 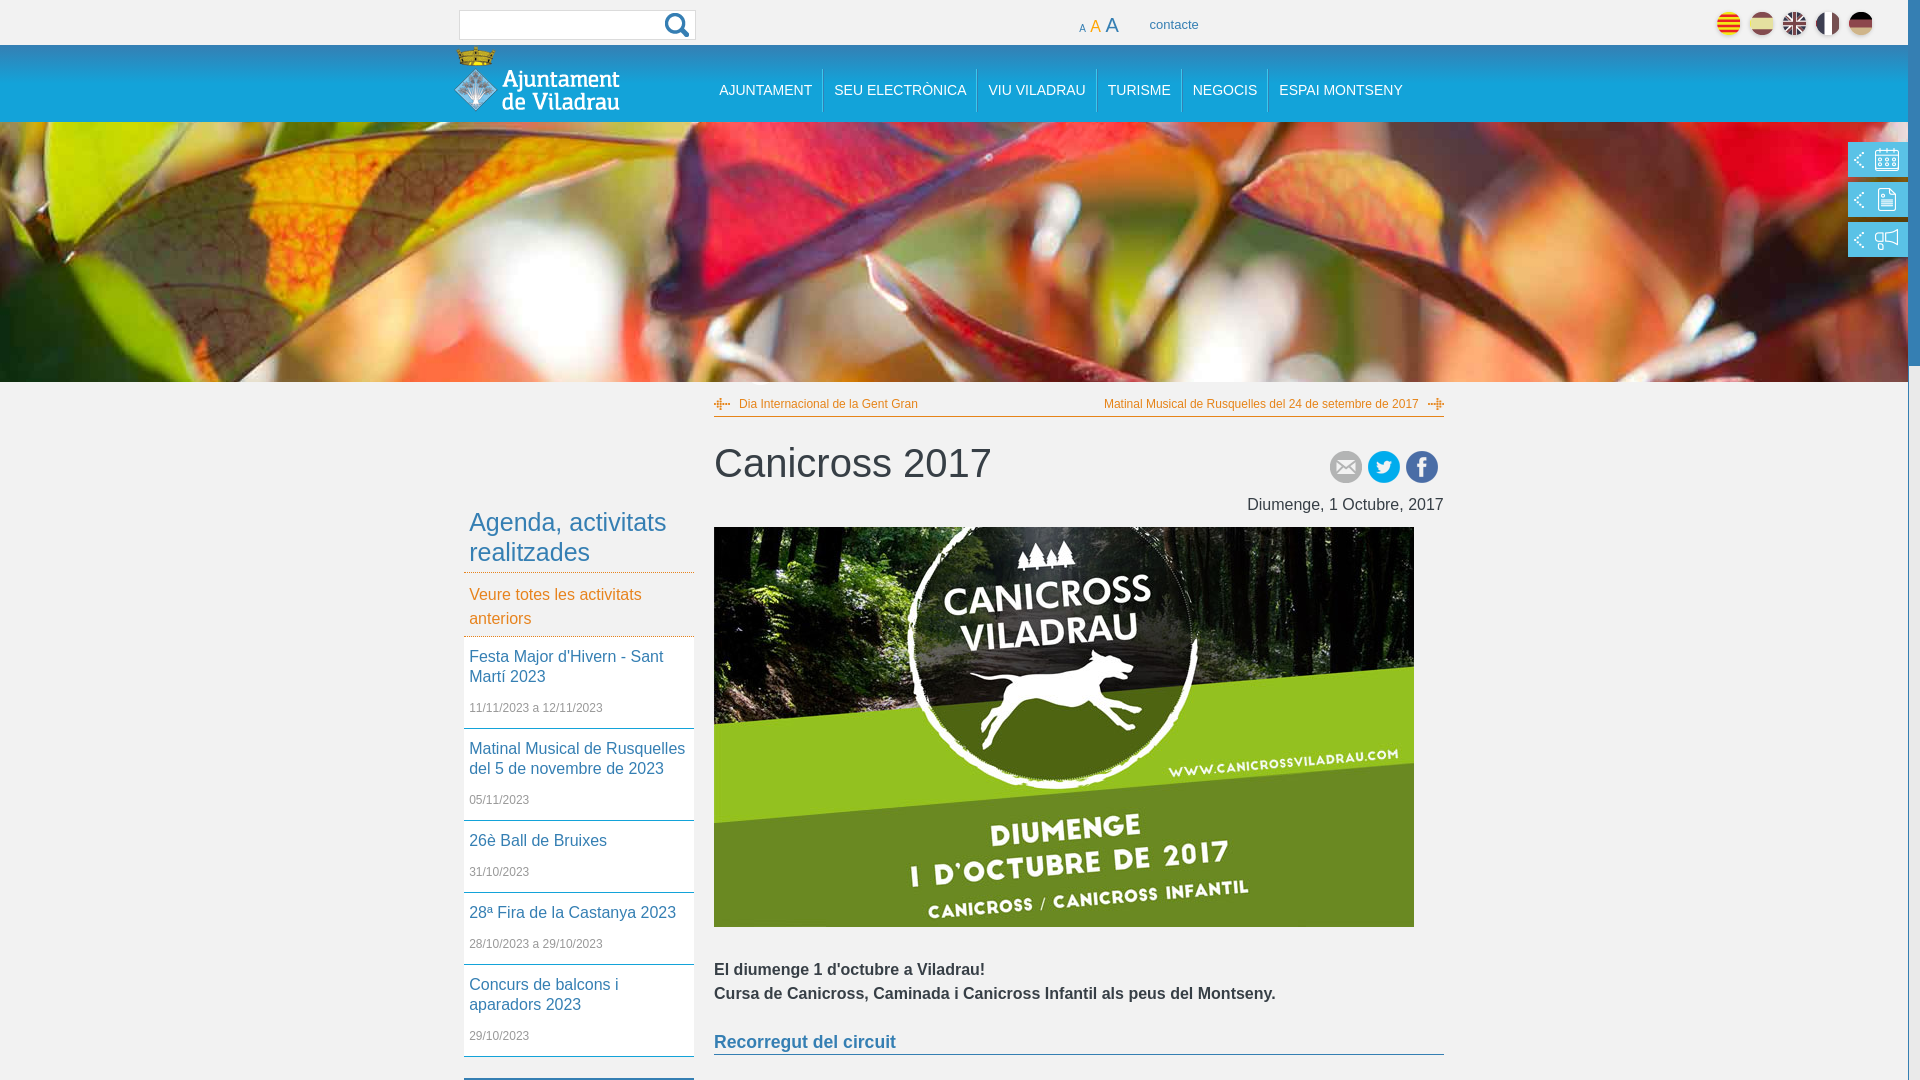 I want to click on 28/10/2023 a 29/10/2023, so click(x=579, y=949).